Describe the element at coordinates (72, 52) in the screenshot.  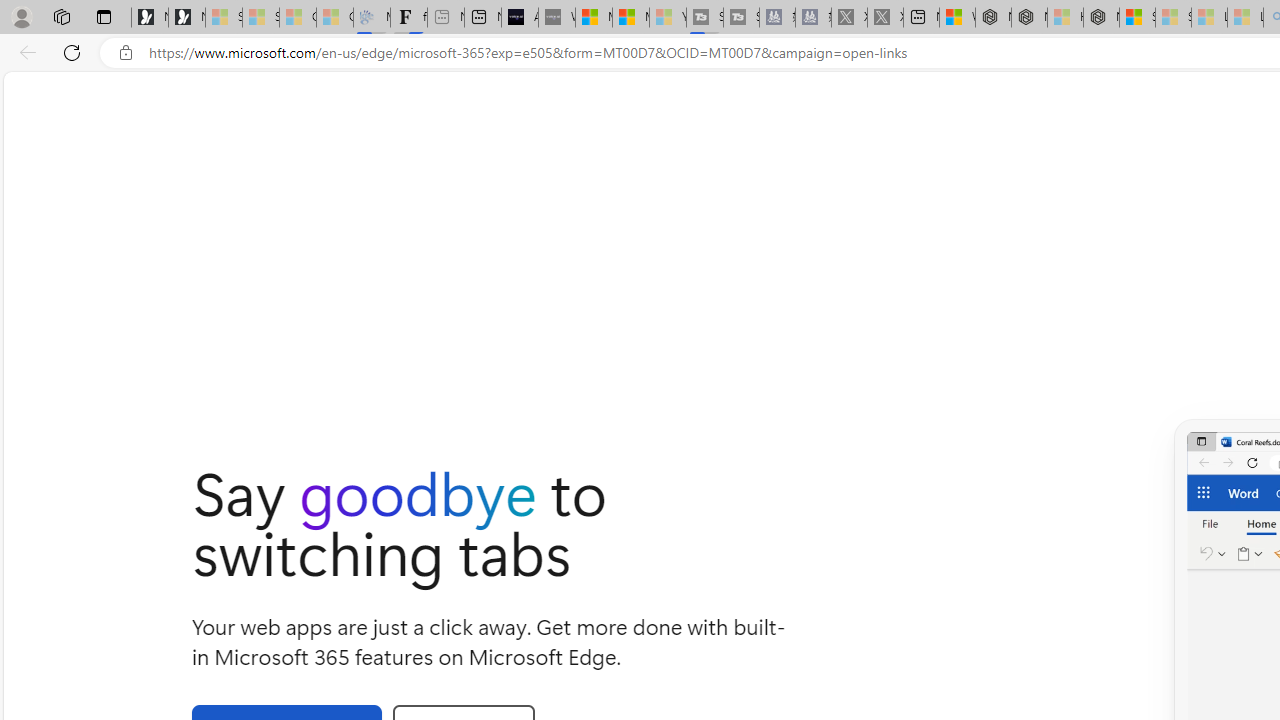
I see `Refresh` at that location.